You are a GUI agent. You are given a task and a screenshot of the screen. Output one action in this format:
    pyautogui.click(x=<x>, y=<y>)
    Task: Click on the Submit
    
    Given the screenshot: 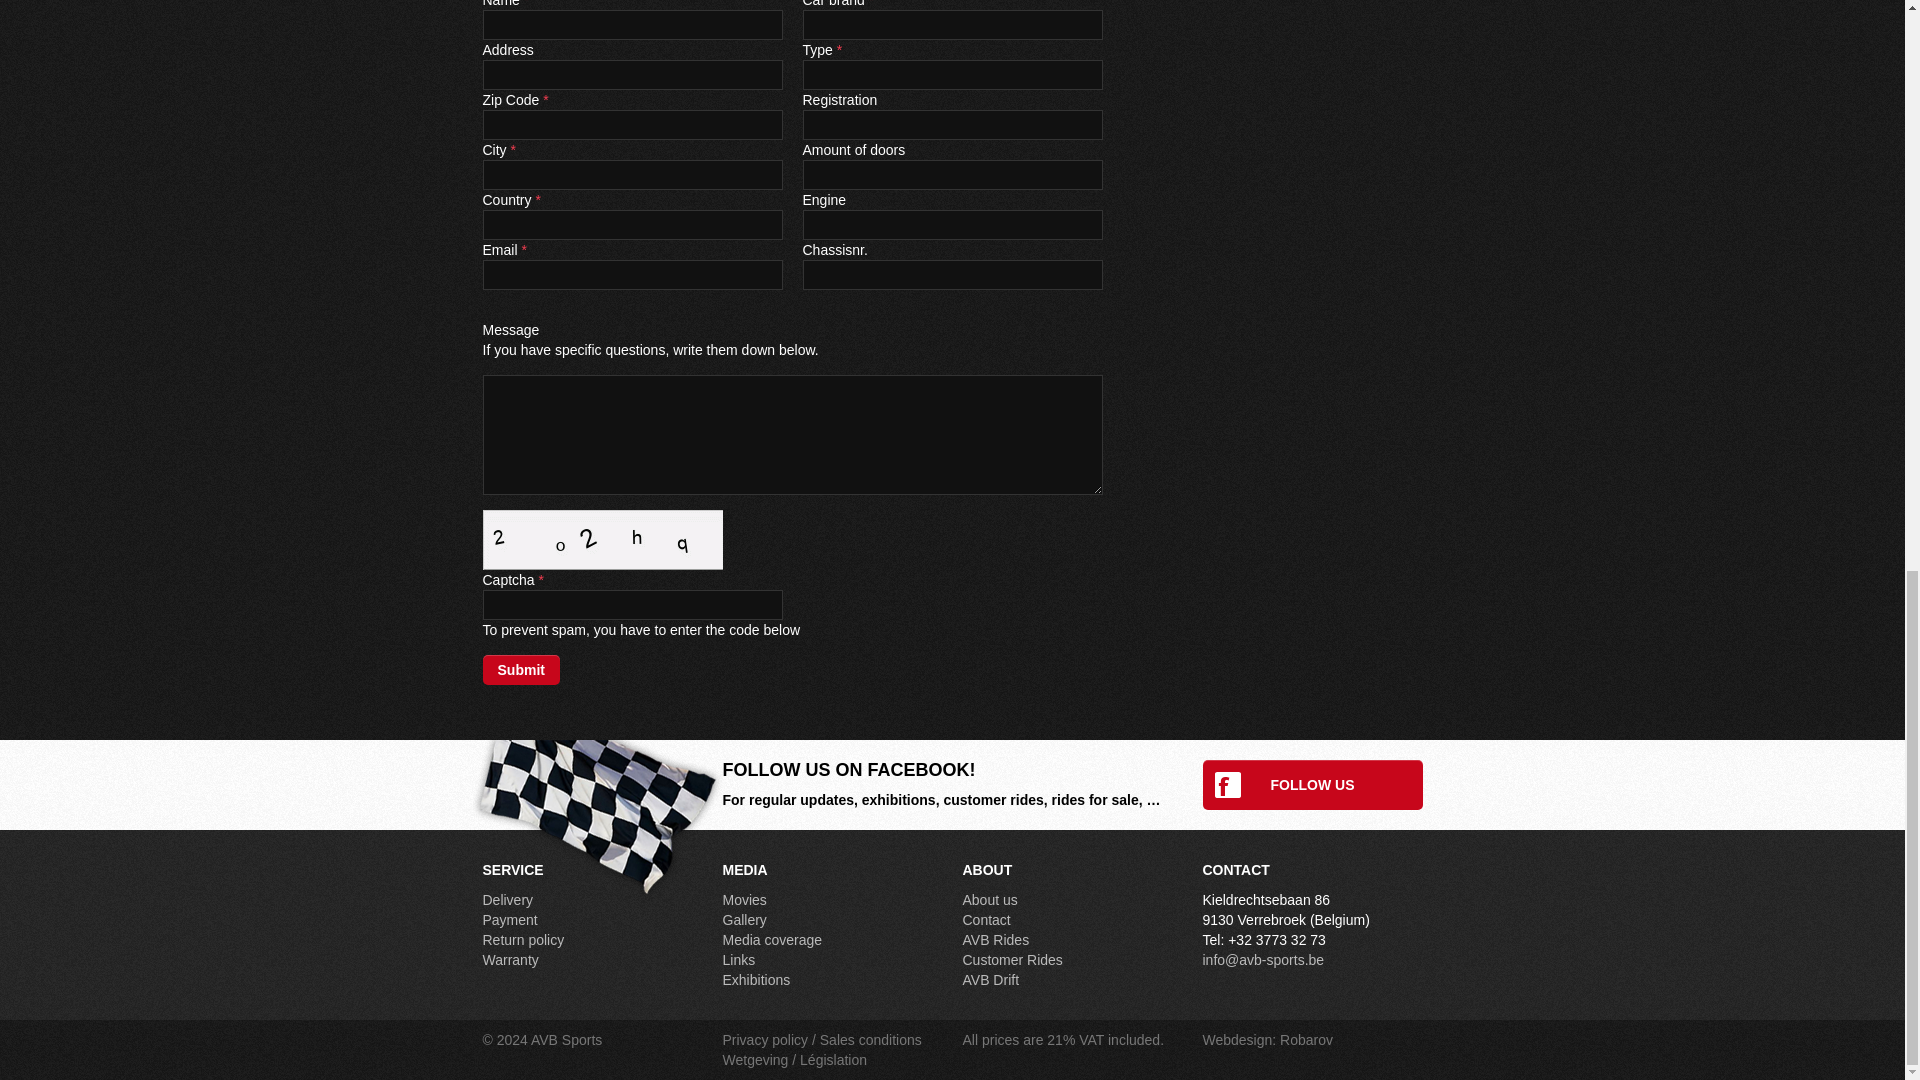 What is the action you would take?
    pyautogui.click(x=520, y=669)
    